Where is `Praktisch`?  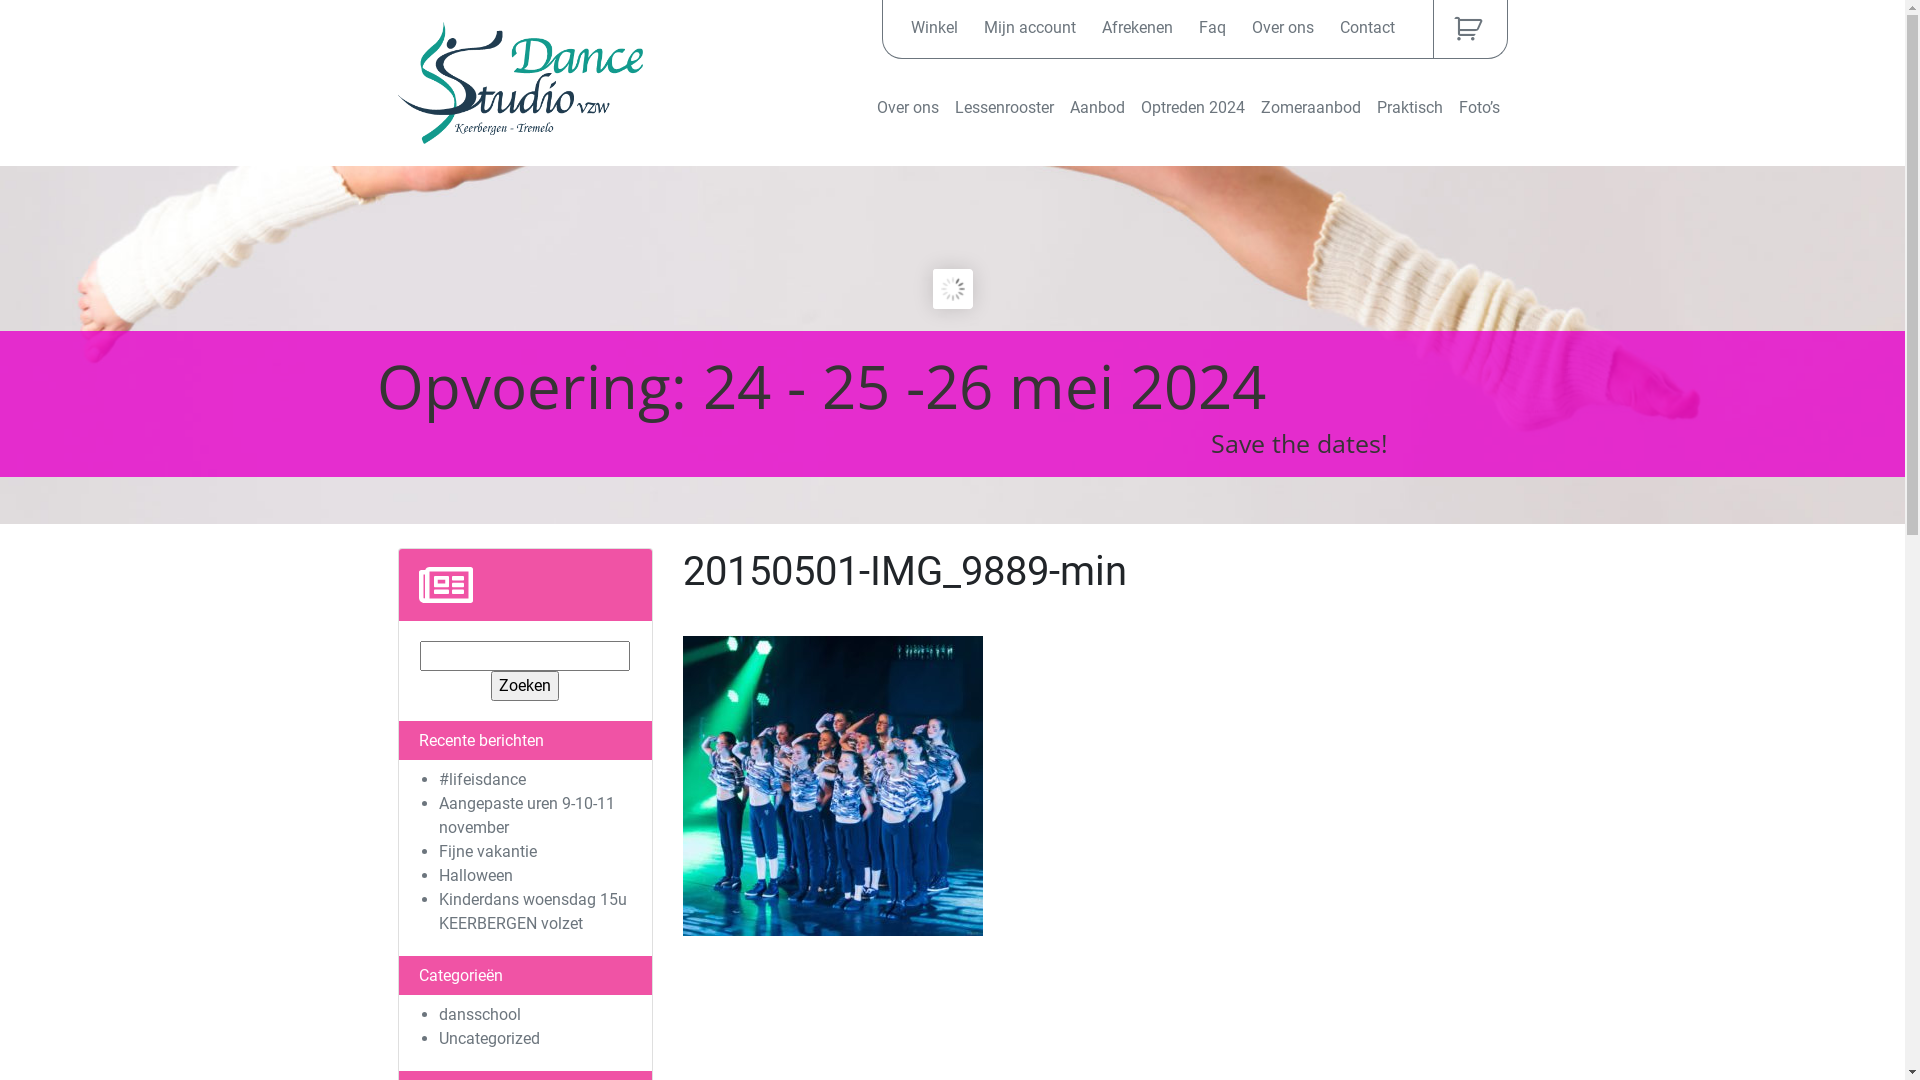
Praktisch is located at coordinates (1409, 108).